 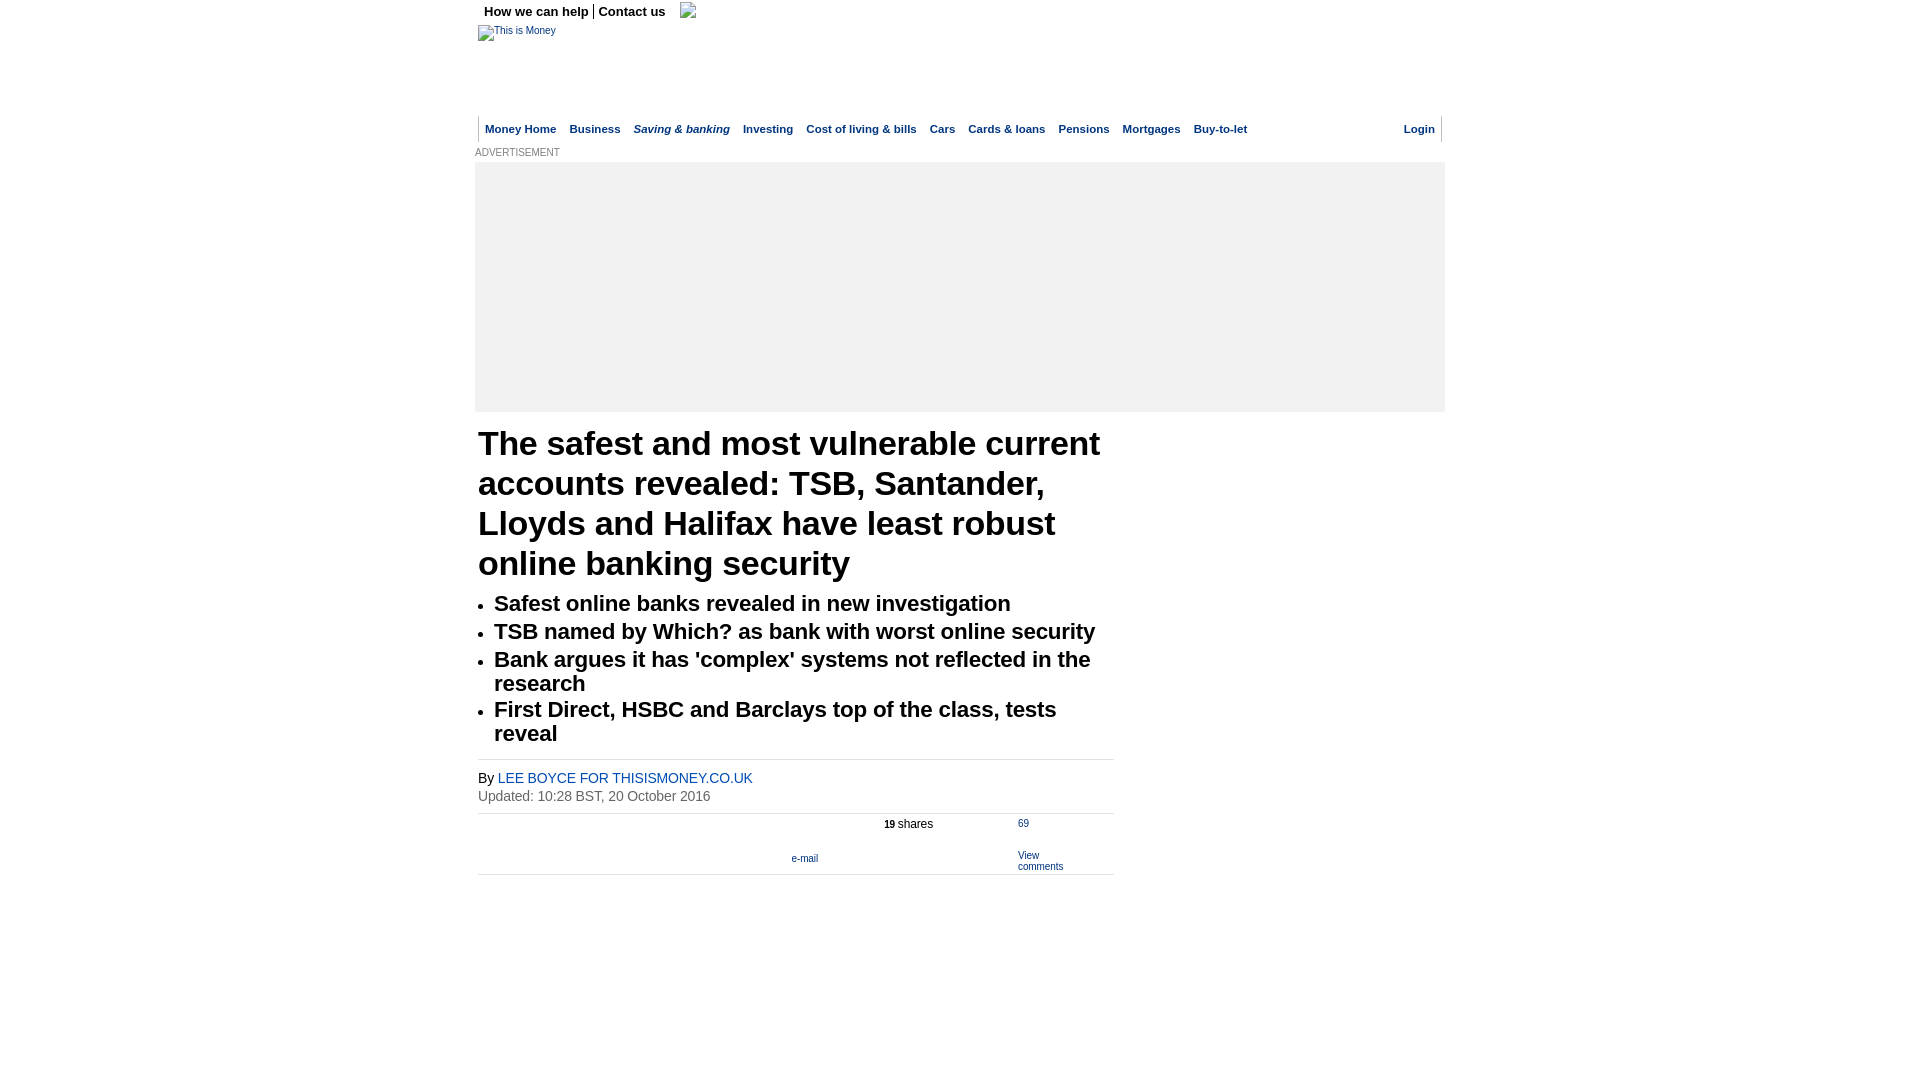 I want to click on Investing, so click(x=768, y=129).